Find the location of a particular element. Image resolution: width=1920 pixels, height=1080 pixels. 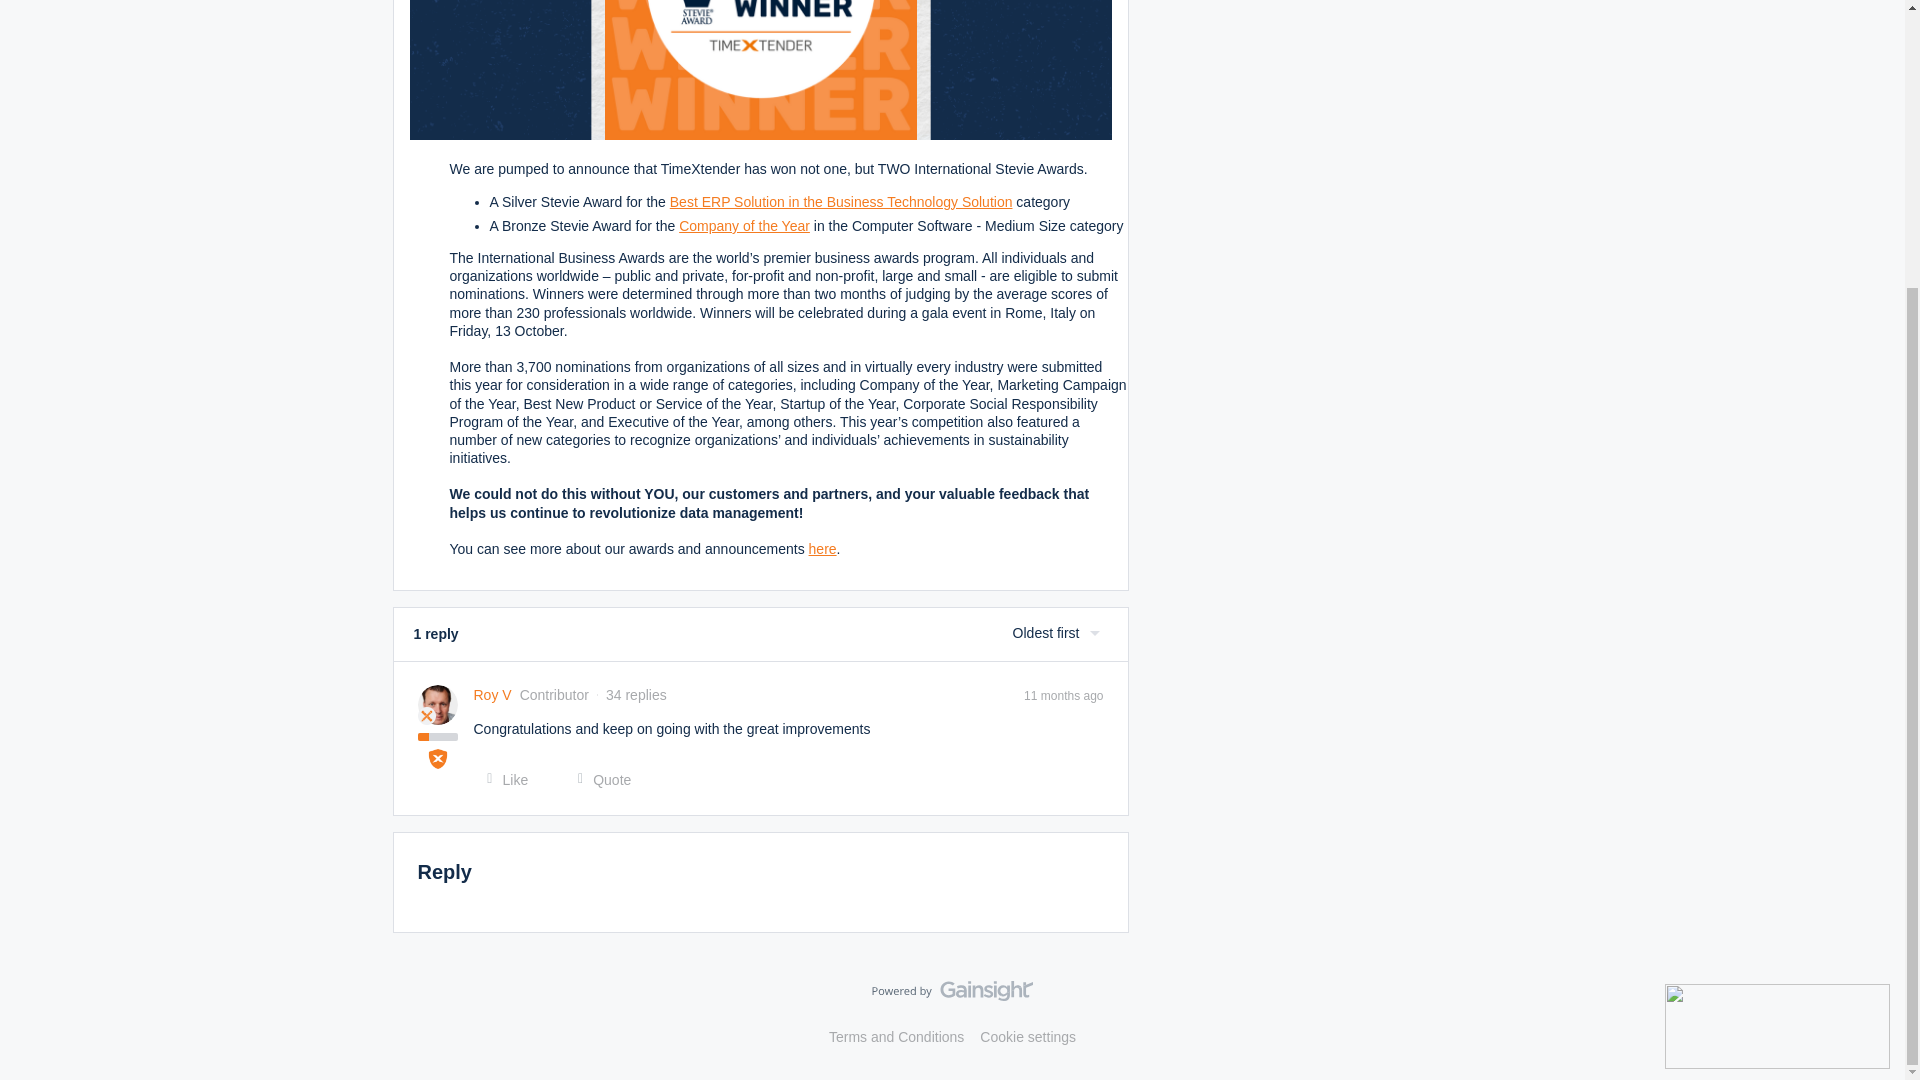

Roy V is located at coordinates (493, 695).